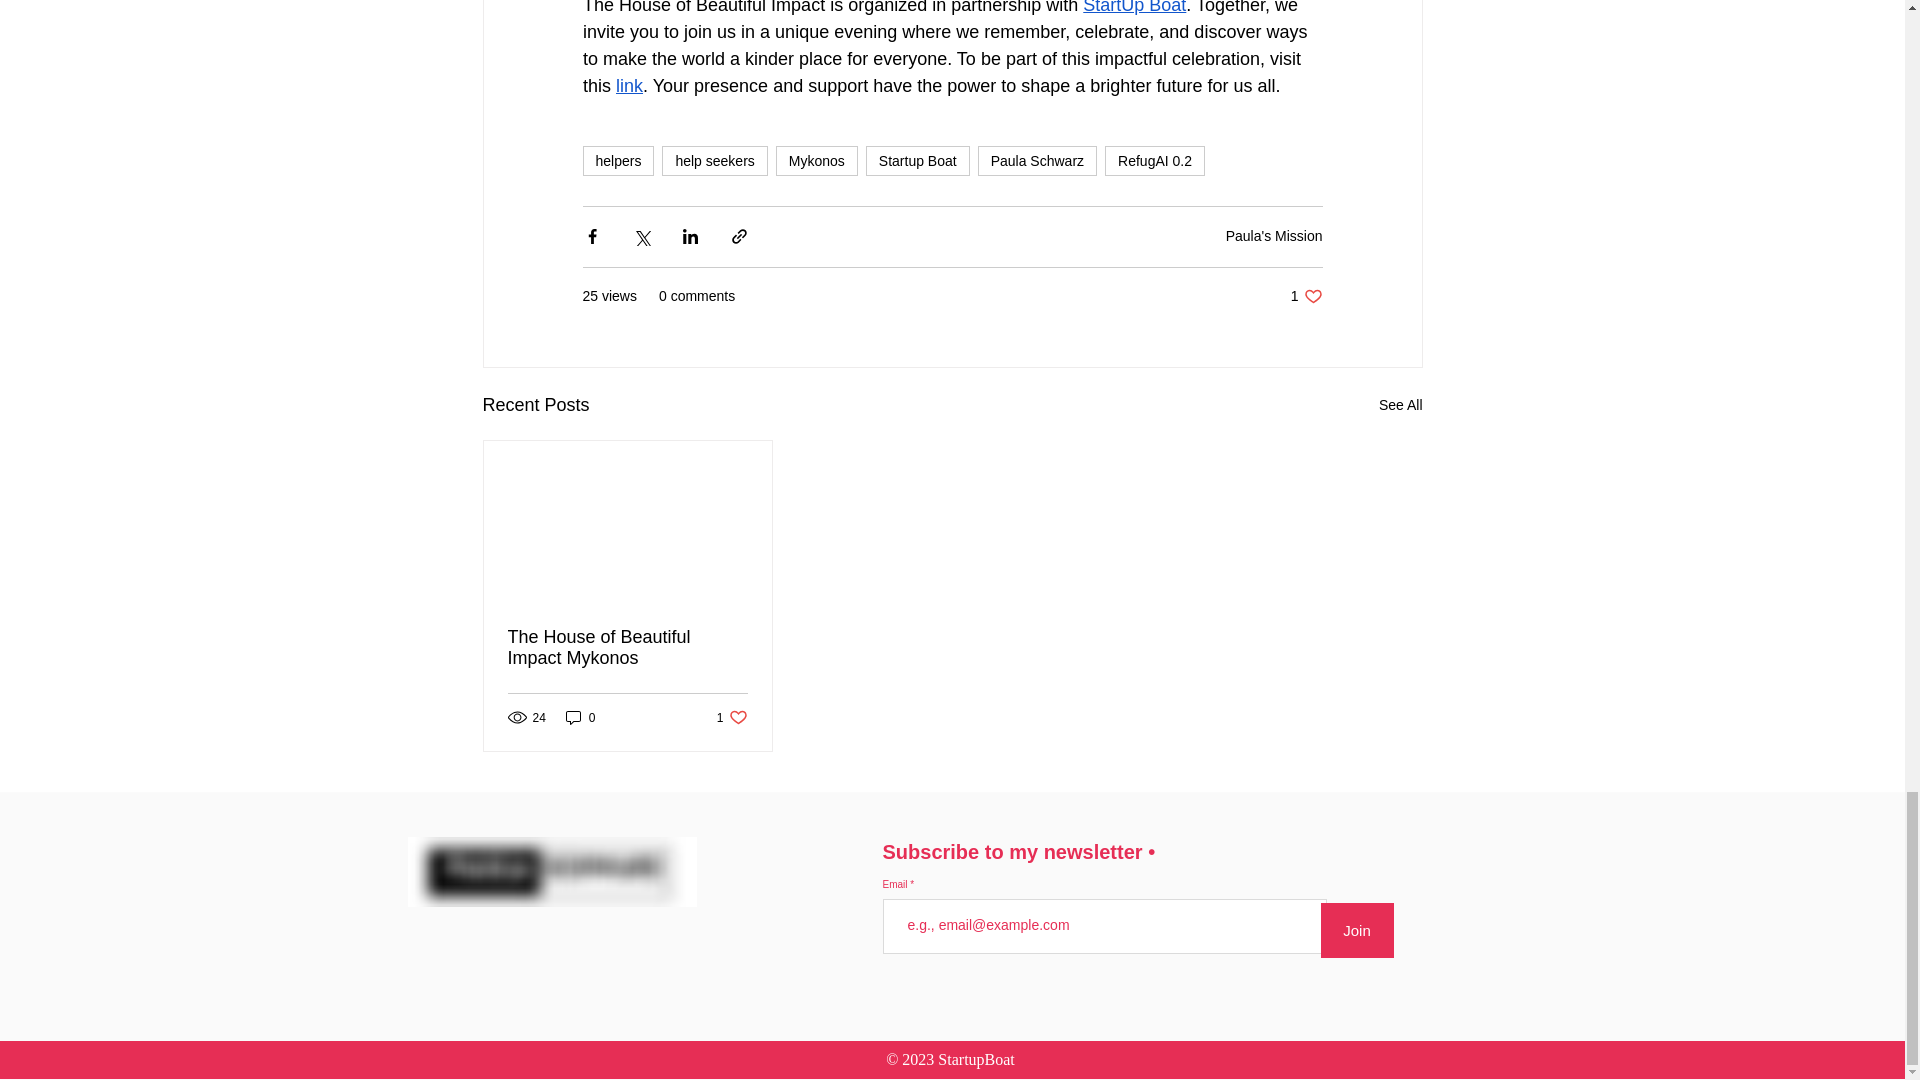 The width and height of the screenshot is (1920, 1080). What do you see at coordinates (618, 160) in the screenshot?
I see `Startup Boat` at bounding box center [618, 160].